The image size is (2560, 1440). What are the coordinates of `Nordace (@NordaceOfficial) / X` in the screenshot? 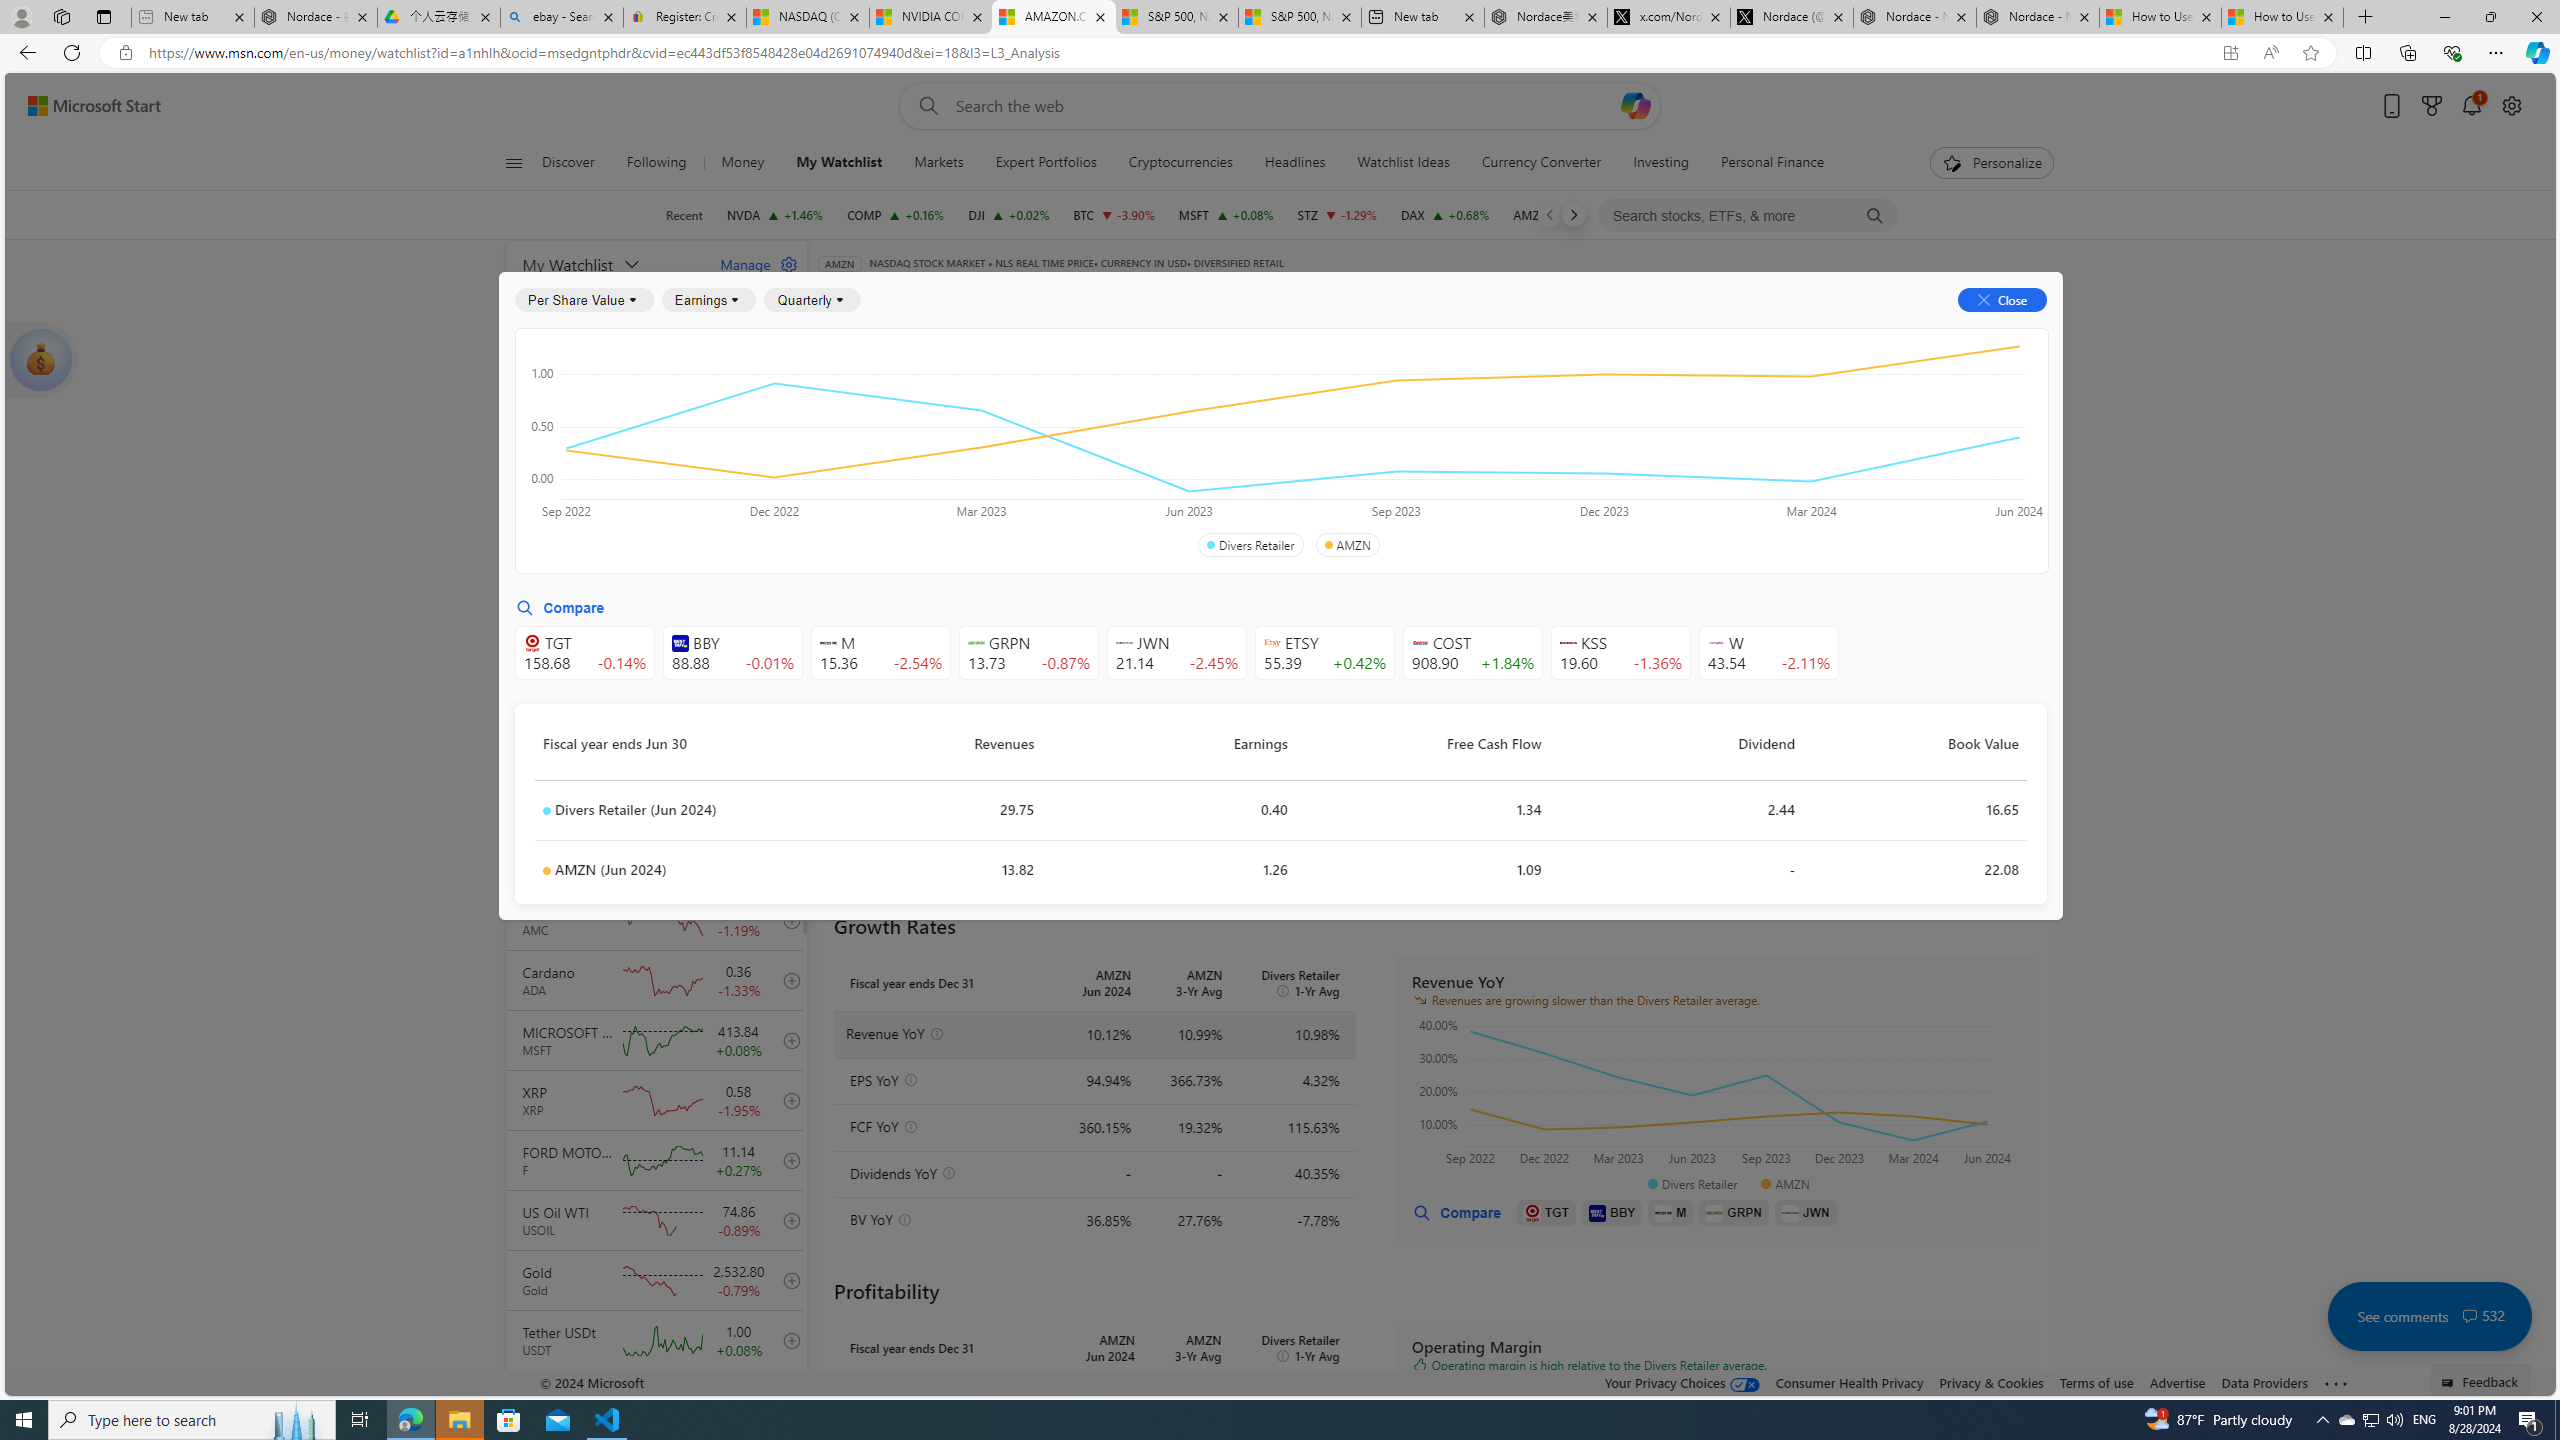 It's located at (1792, 17).